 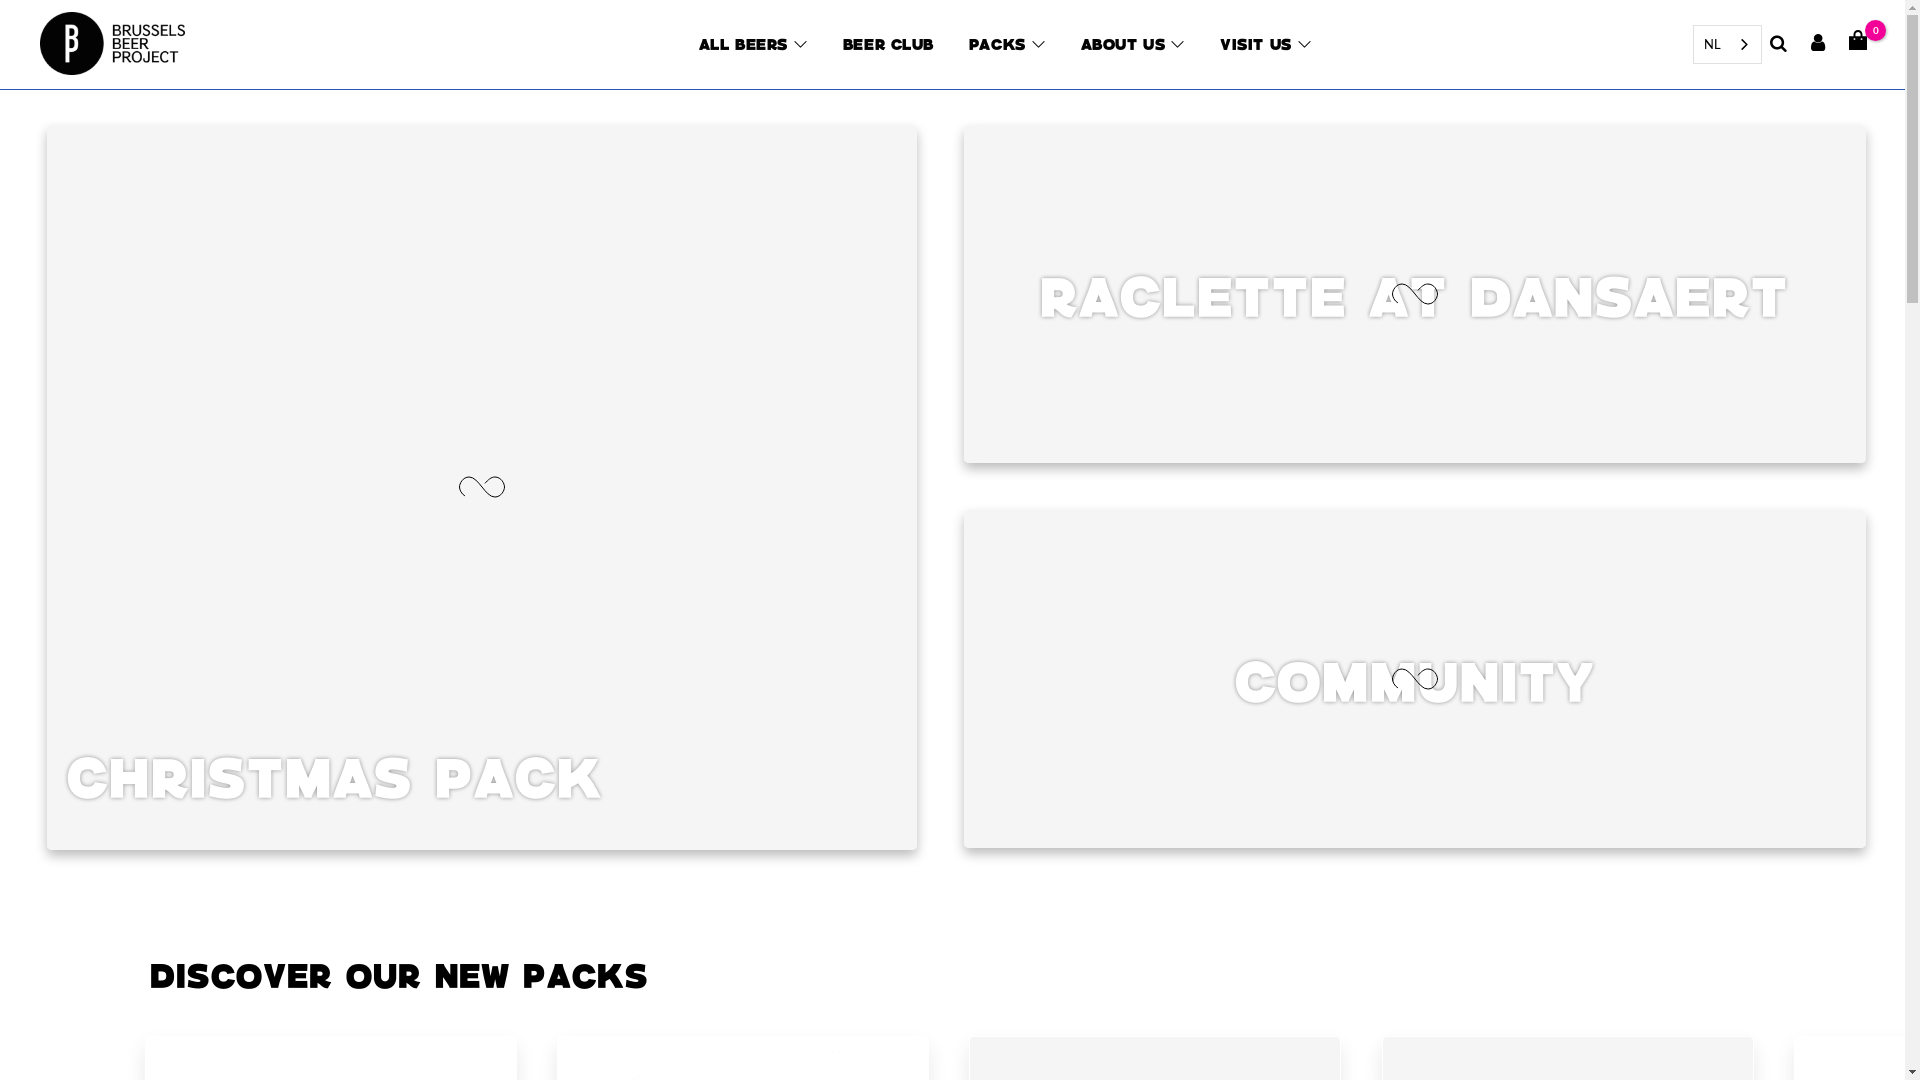 I want to click on NL, so click(x=1728, y=44).